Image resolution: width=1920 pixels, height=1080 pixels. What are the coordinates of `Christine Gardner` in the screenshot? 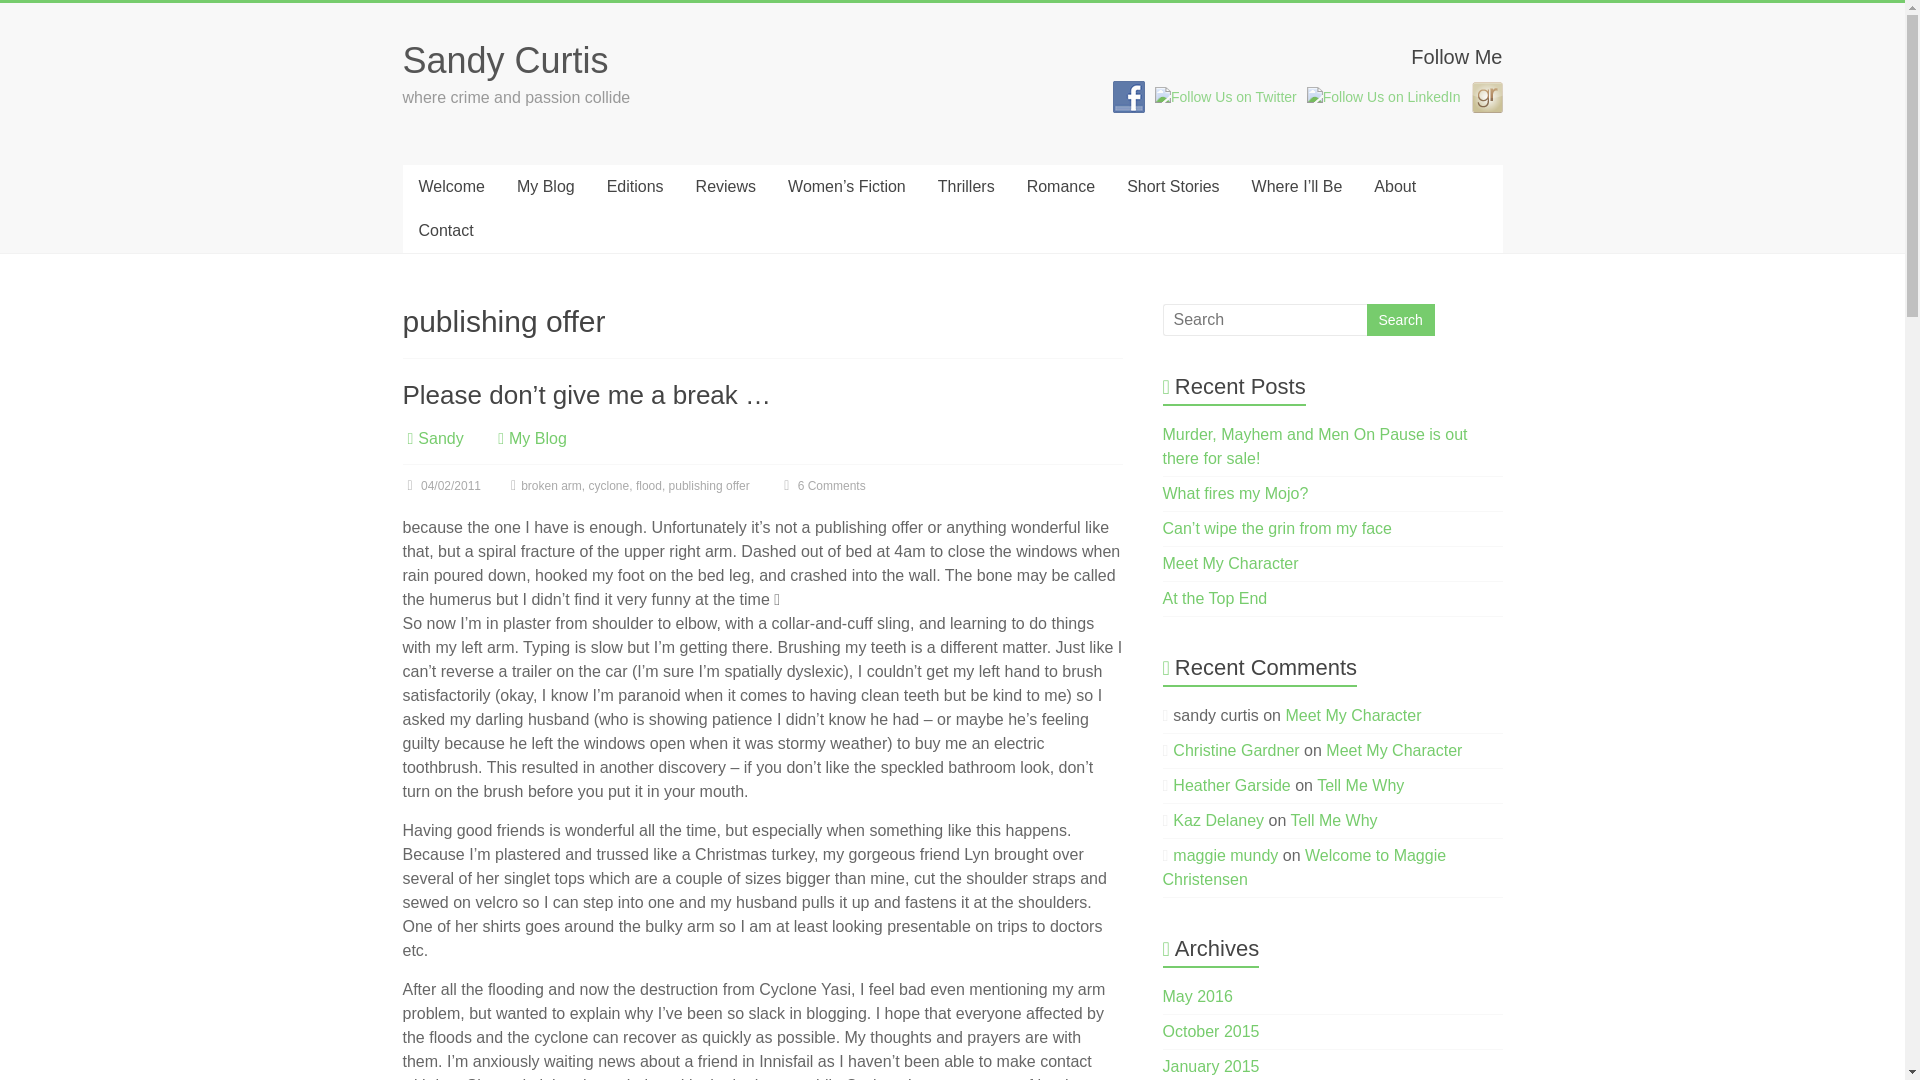 It's located at (1236, 750).